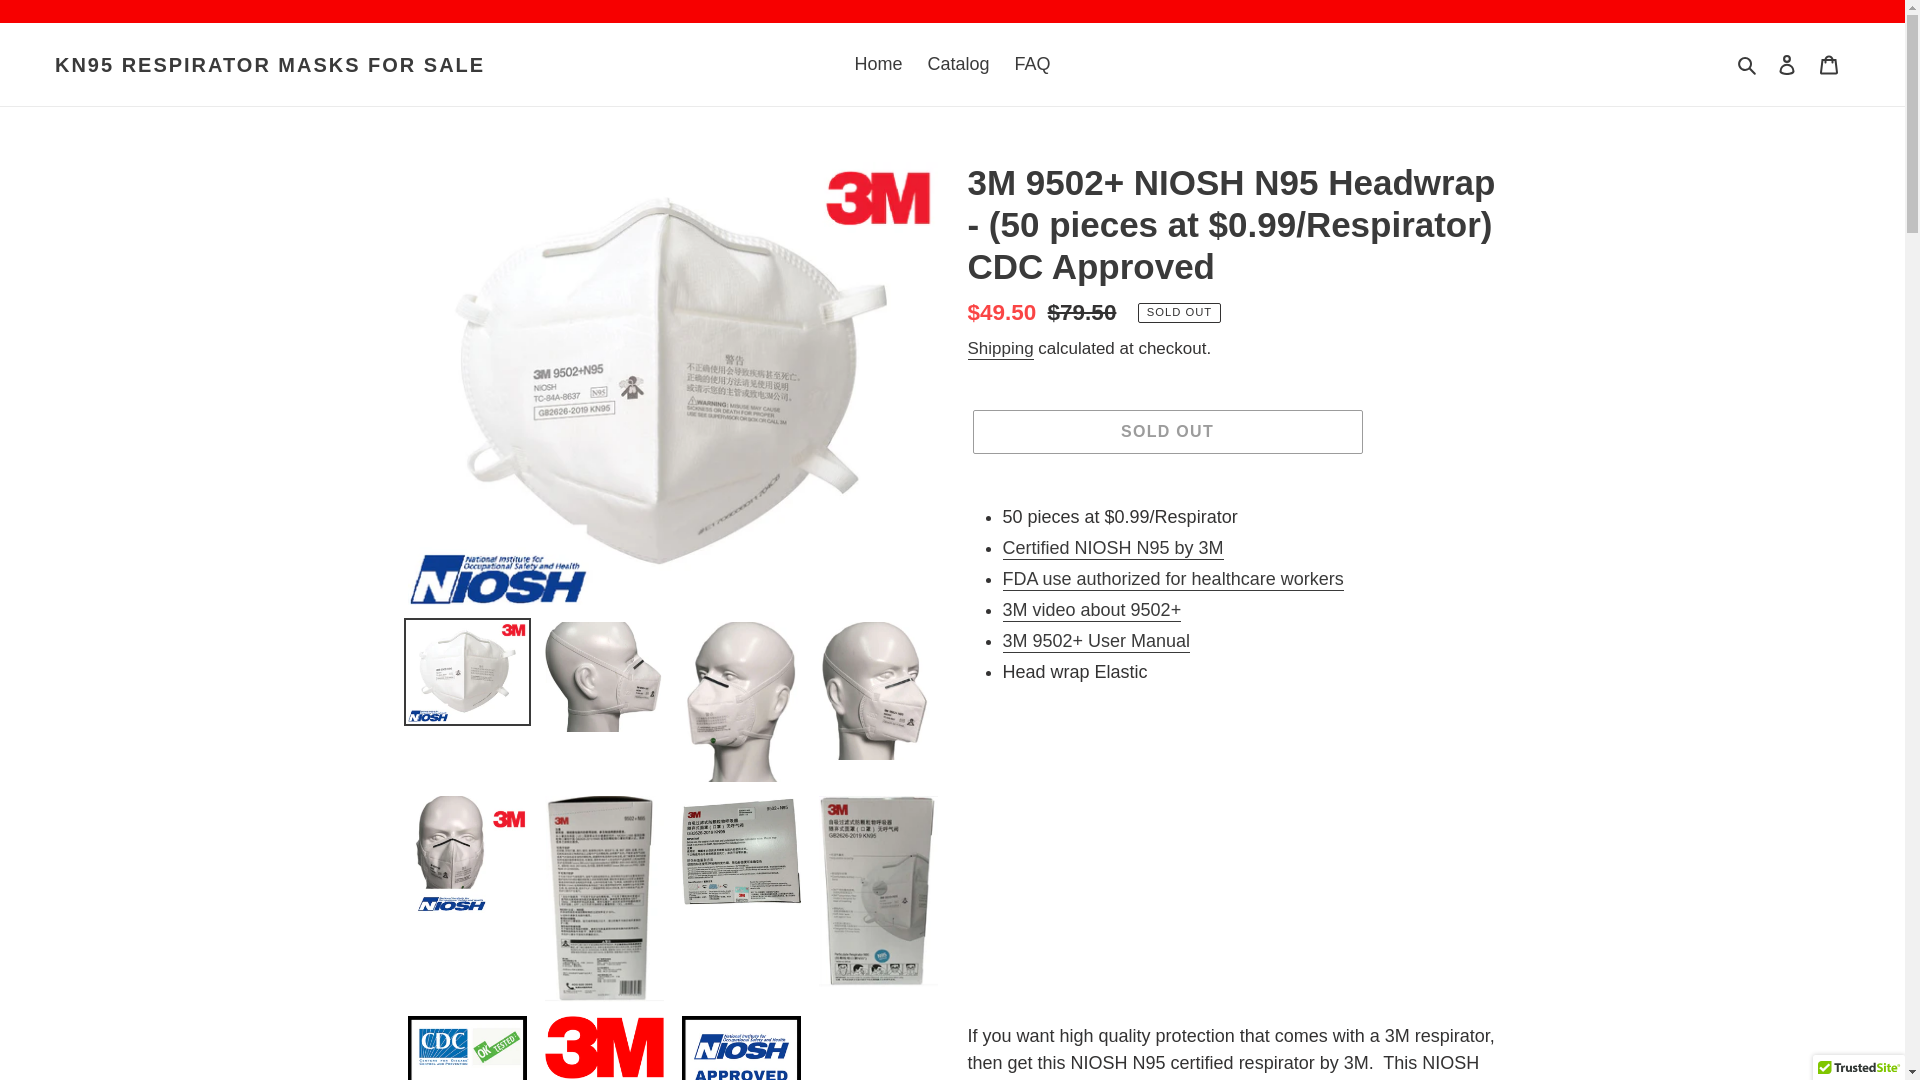 This screenshot has width=1920, height=1080. What do you see at coordinates (1829, 64) in the screenshot?
I see `Cart` at bounding box center [1829, 64].